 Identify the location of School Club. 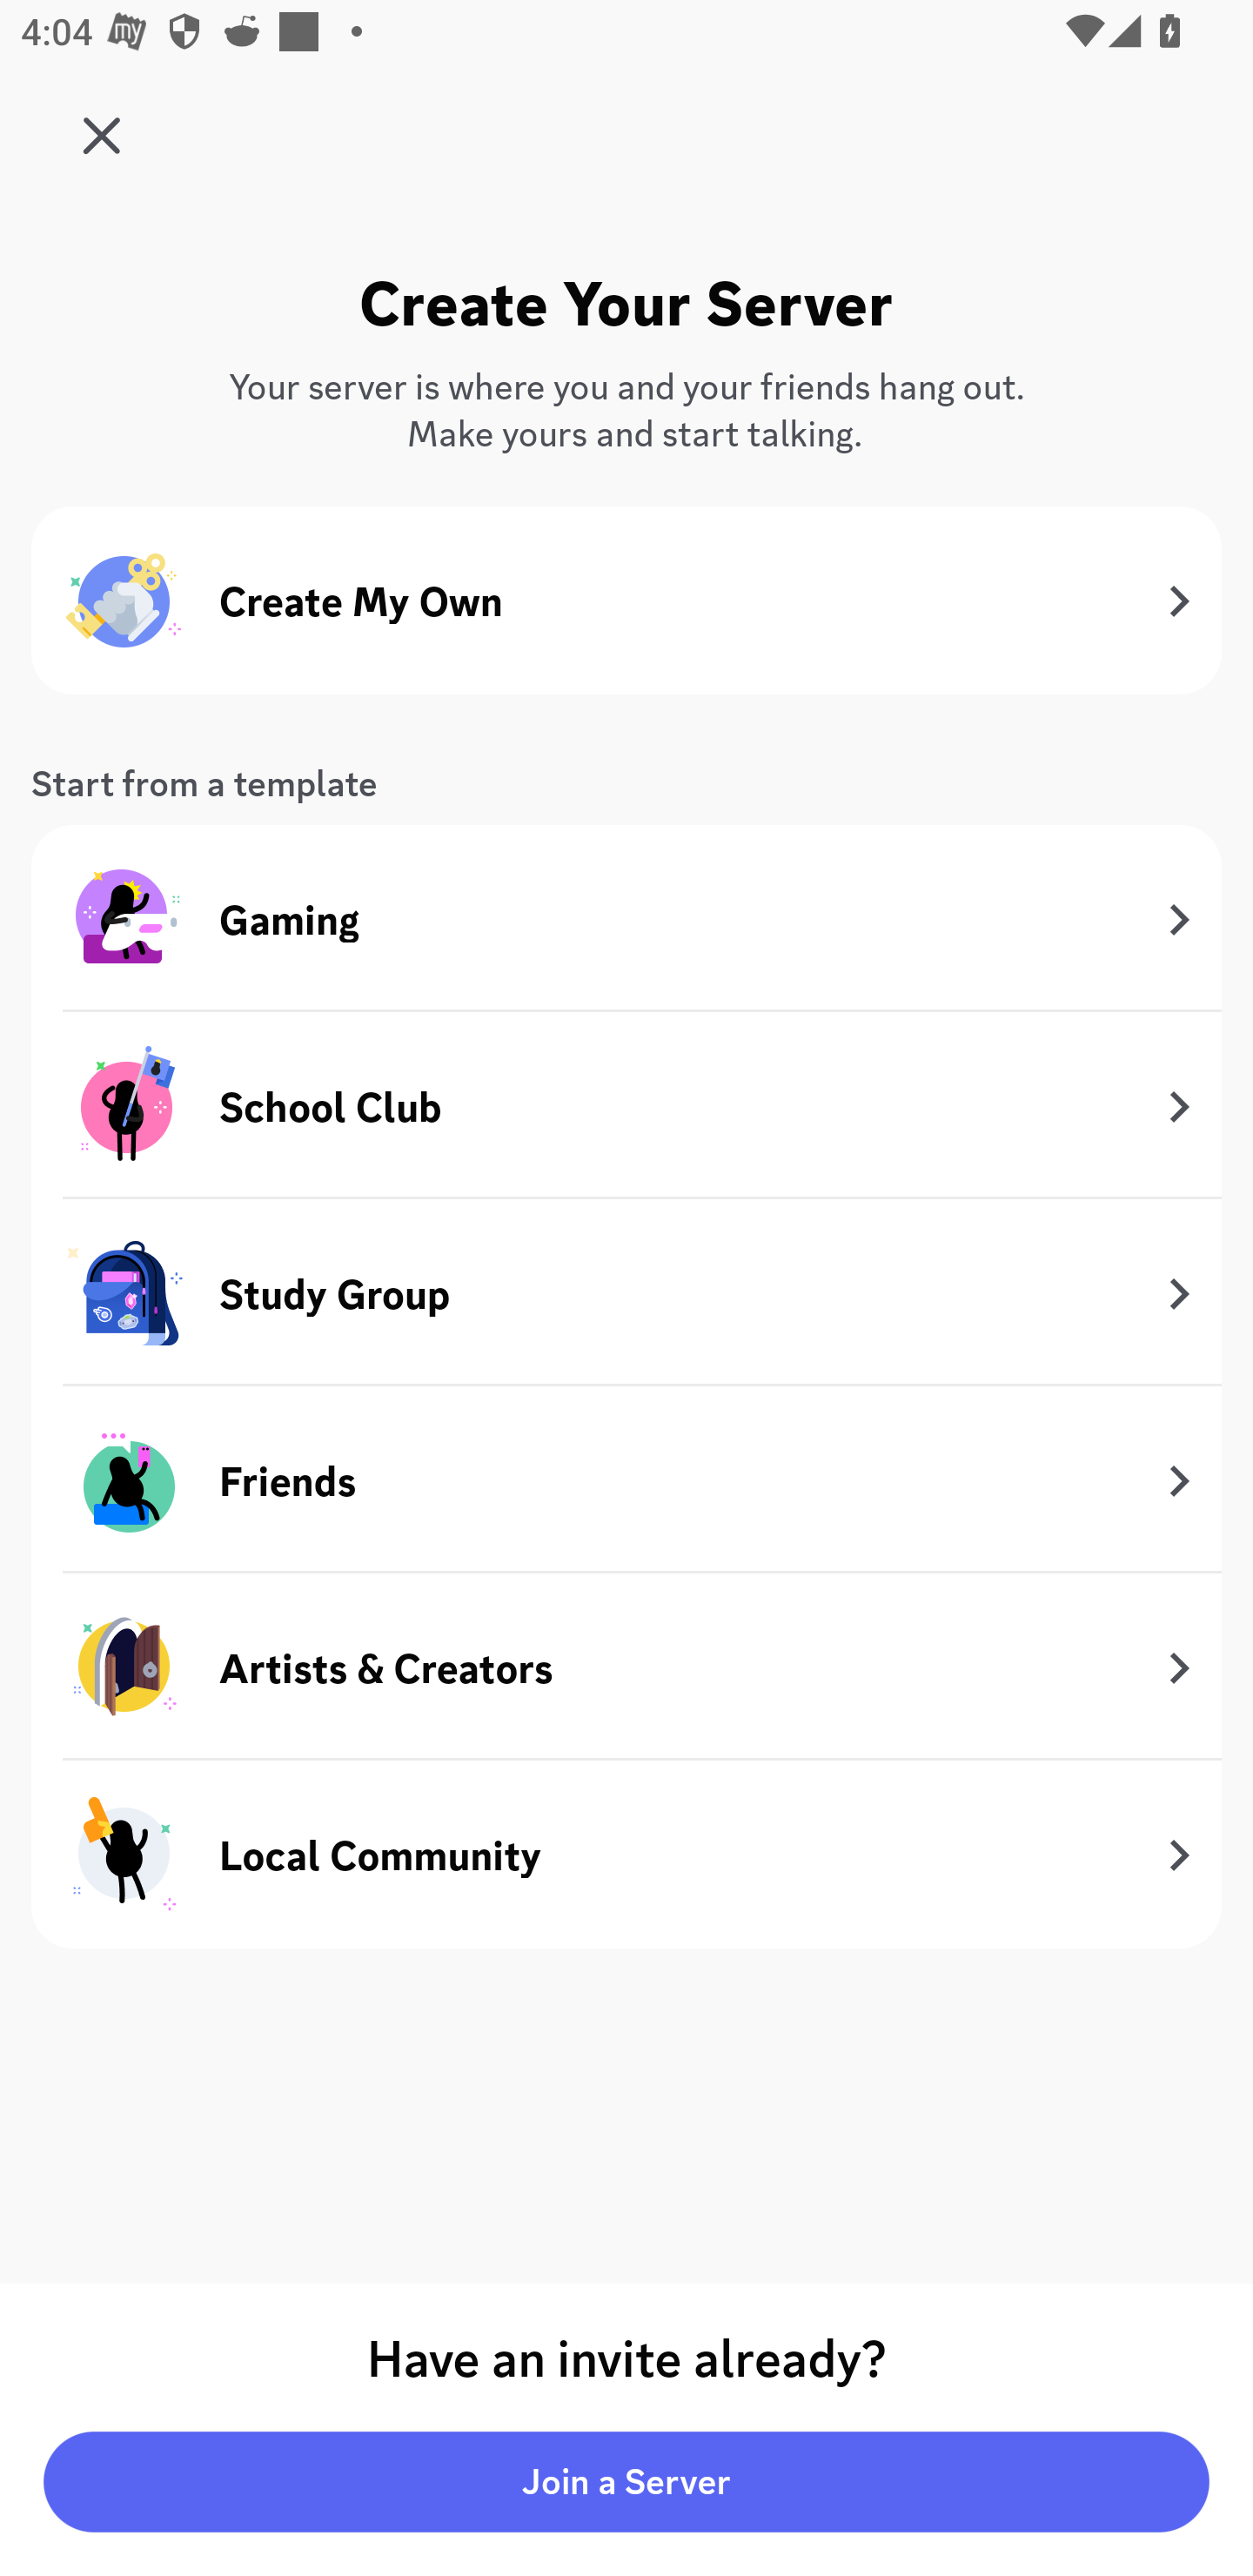
(626, 1106).